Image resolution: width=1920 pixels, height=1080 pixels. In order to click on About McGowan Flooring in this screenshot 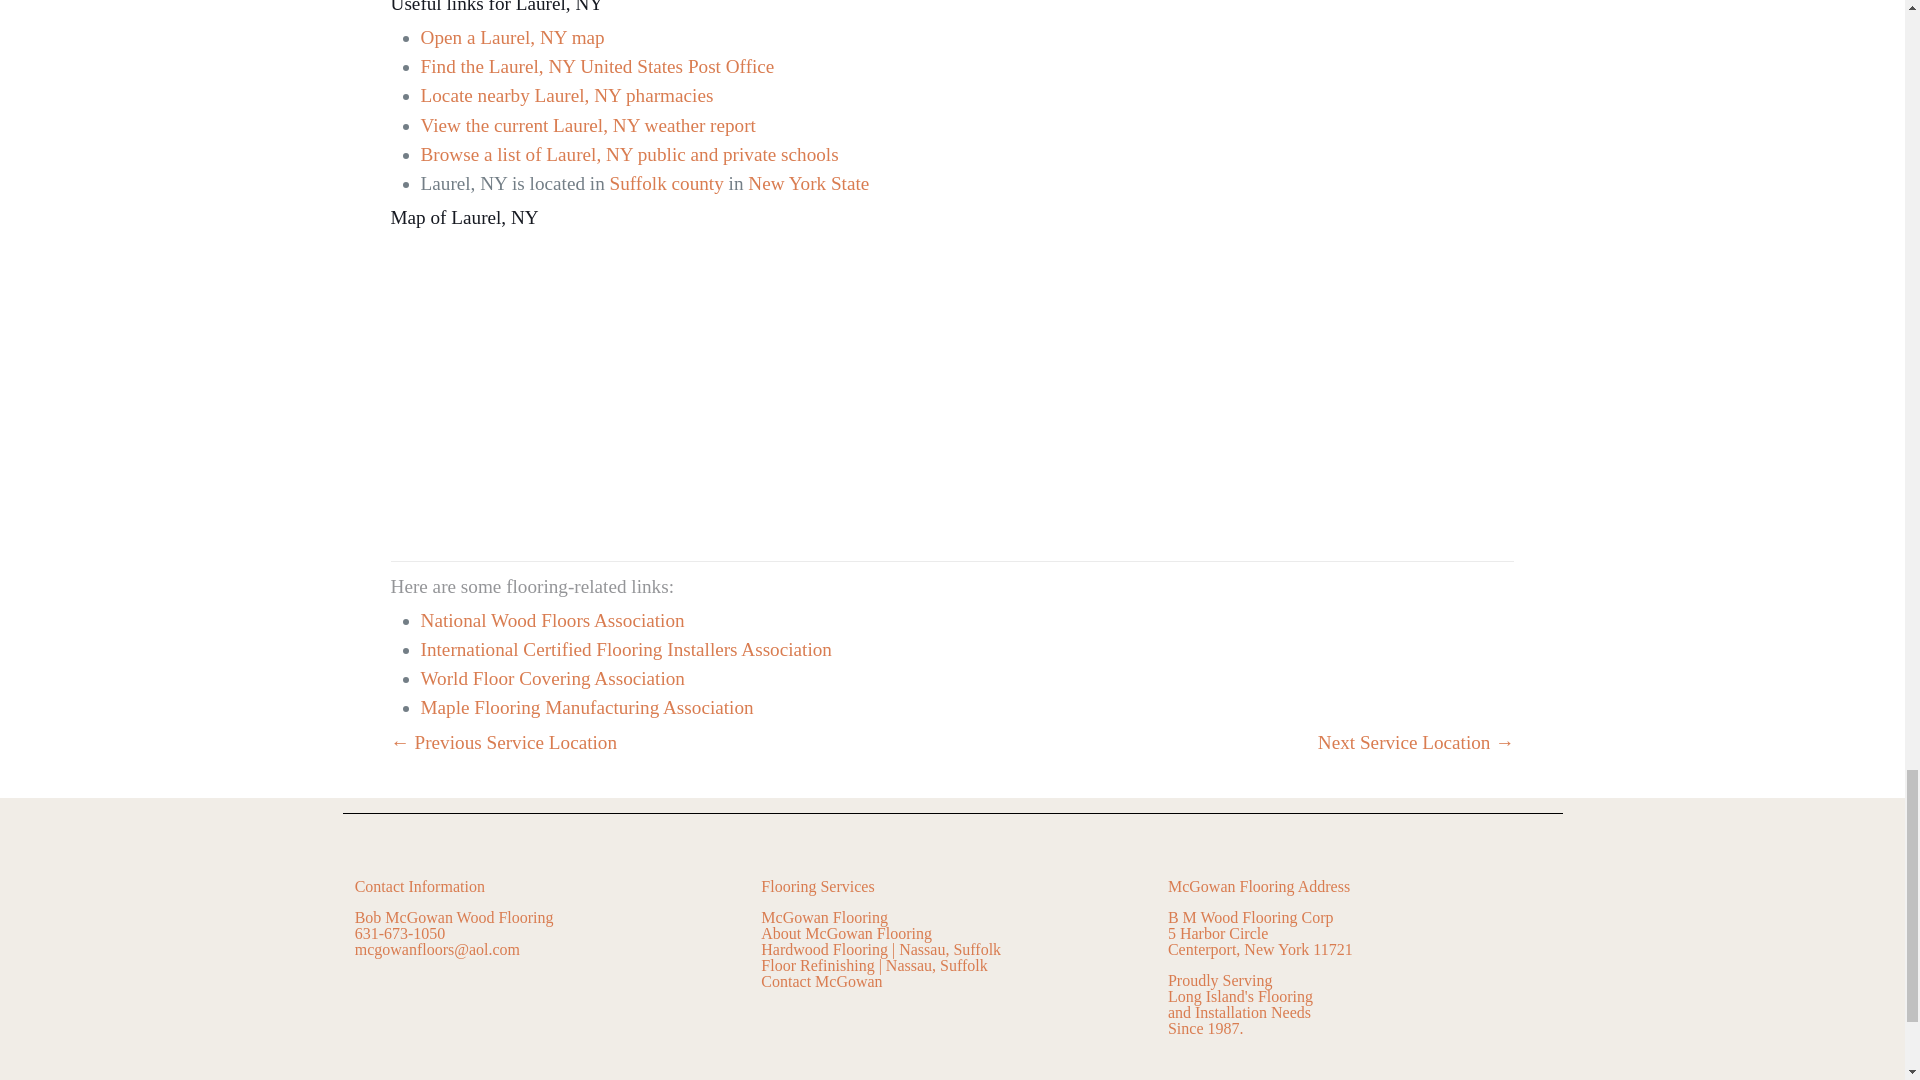, I will do `click(846, 932)`.